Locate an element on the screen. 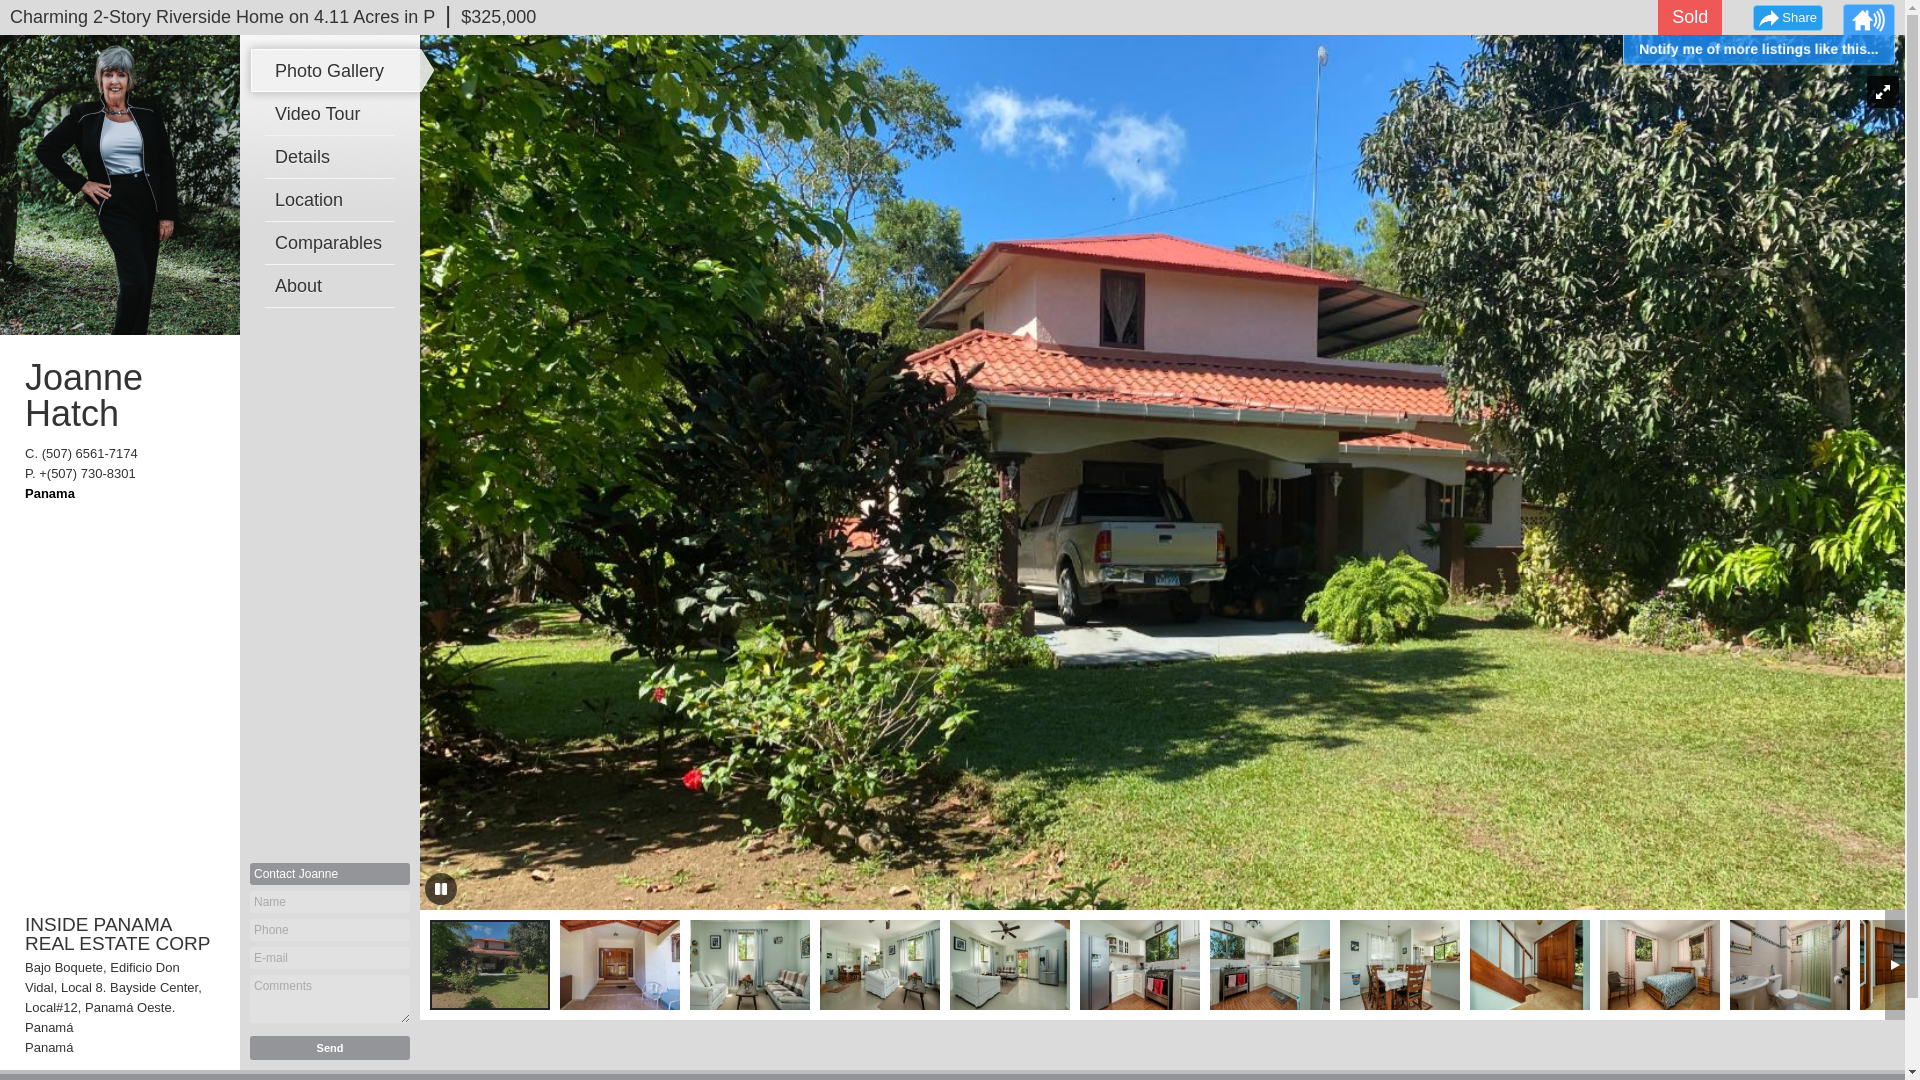 This screenshot has width=1920, height=1080. Share this listing is located at coordinates (1787, 18).